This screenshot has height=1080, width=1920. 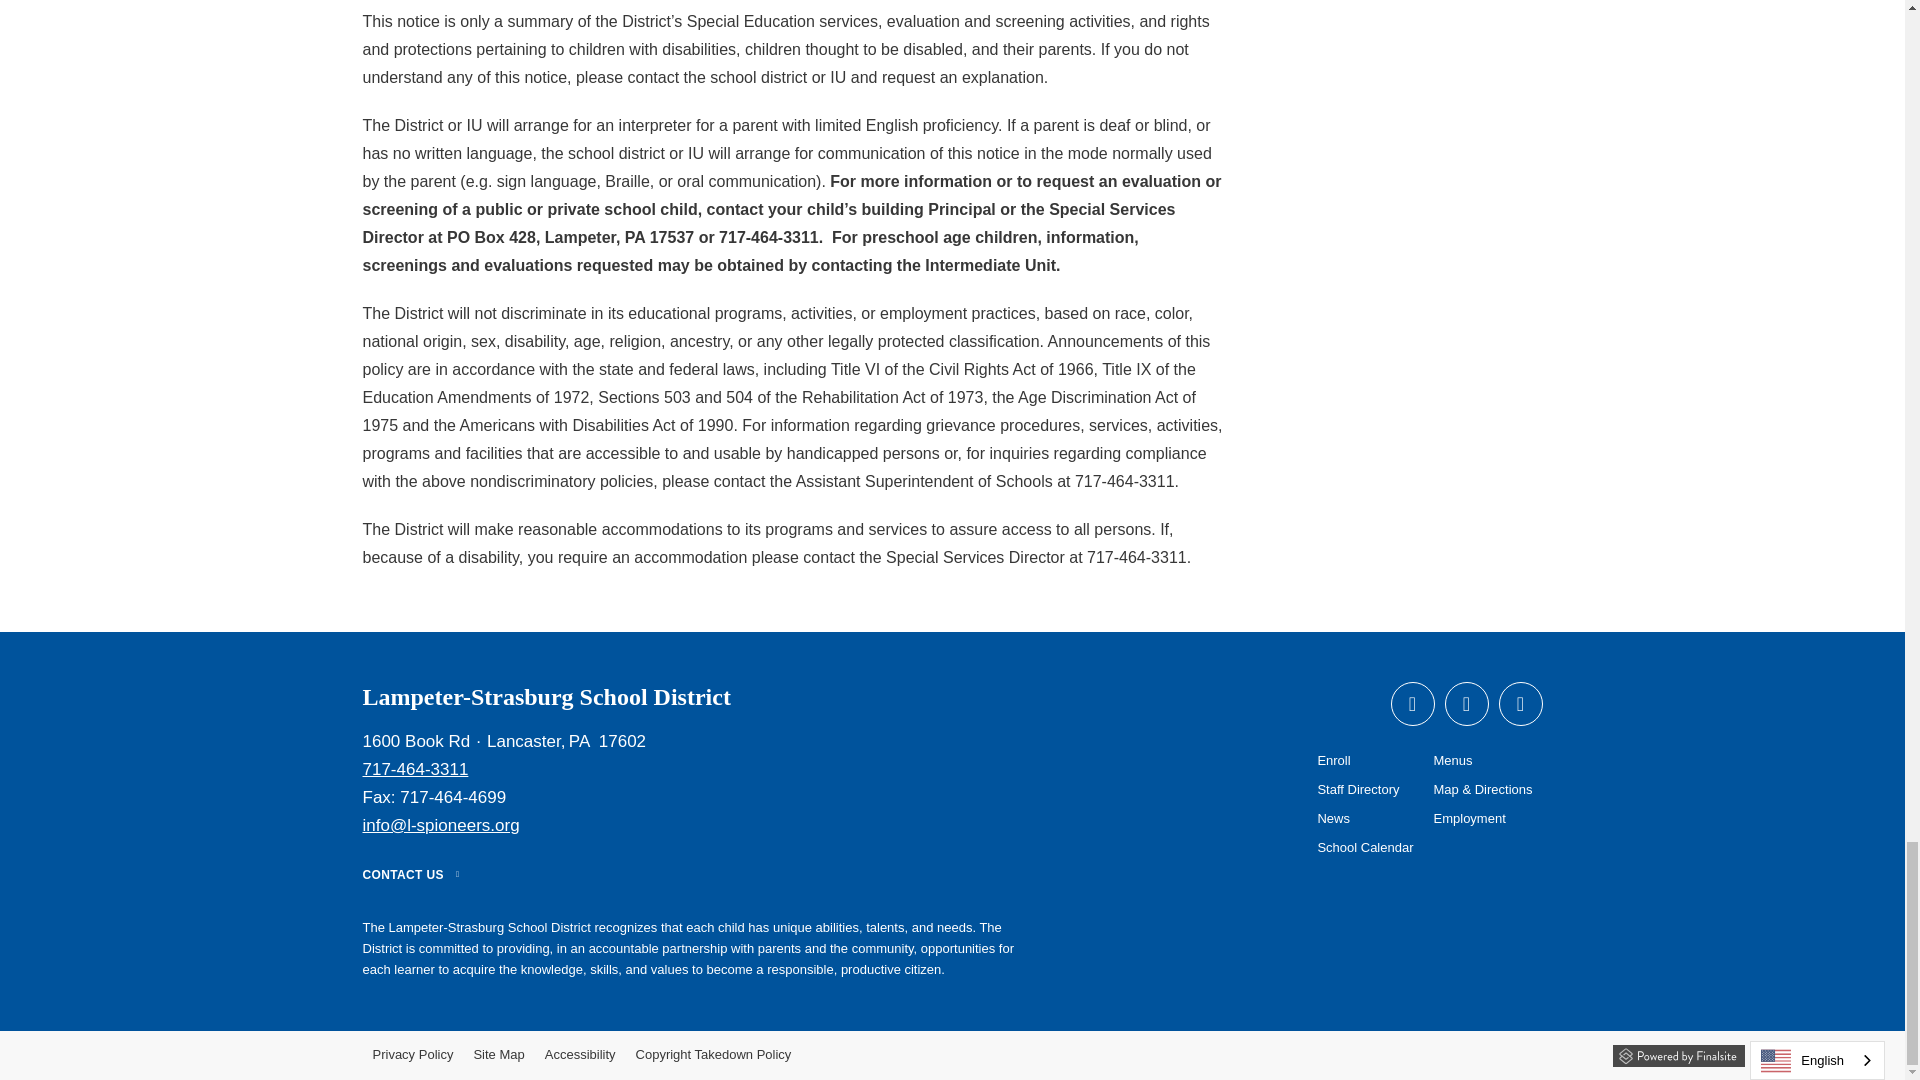 I want to click on Email, so click(x=440, y=825).